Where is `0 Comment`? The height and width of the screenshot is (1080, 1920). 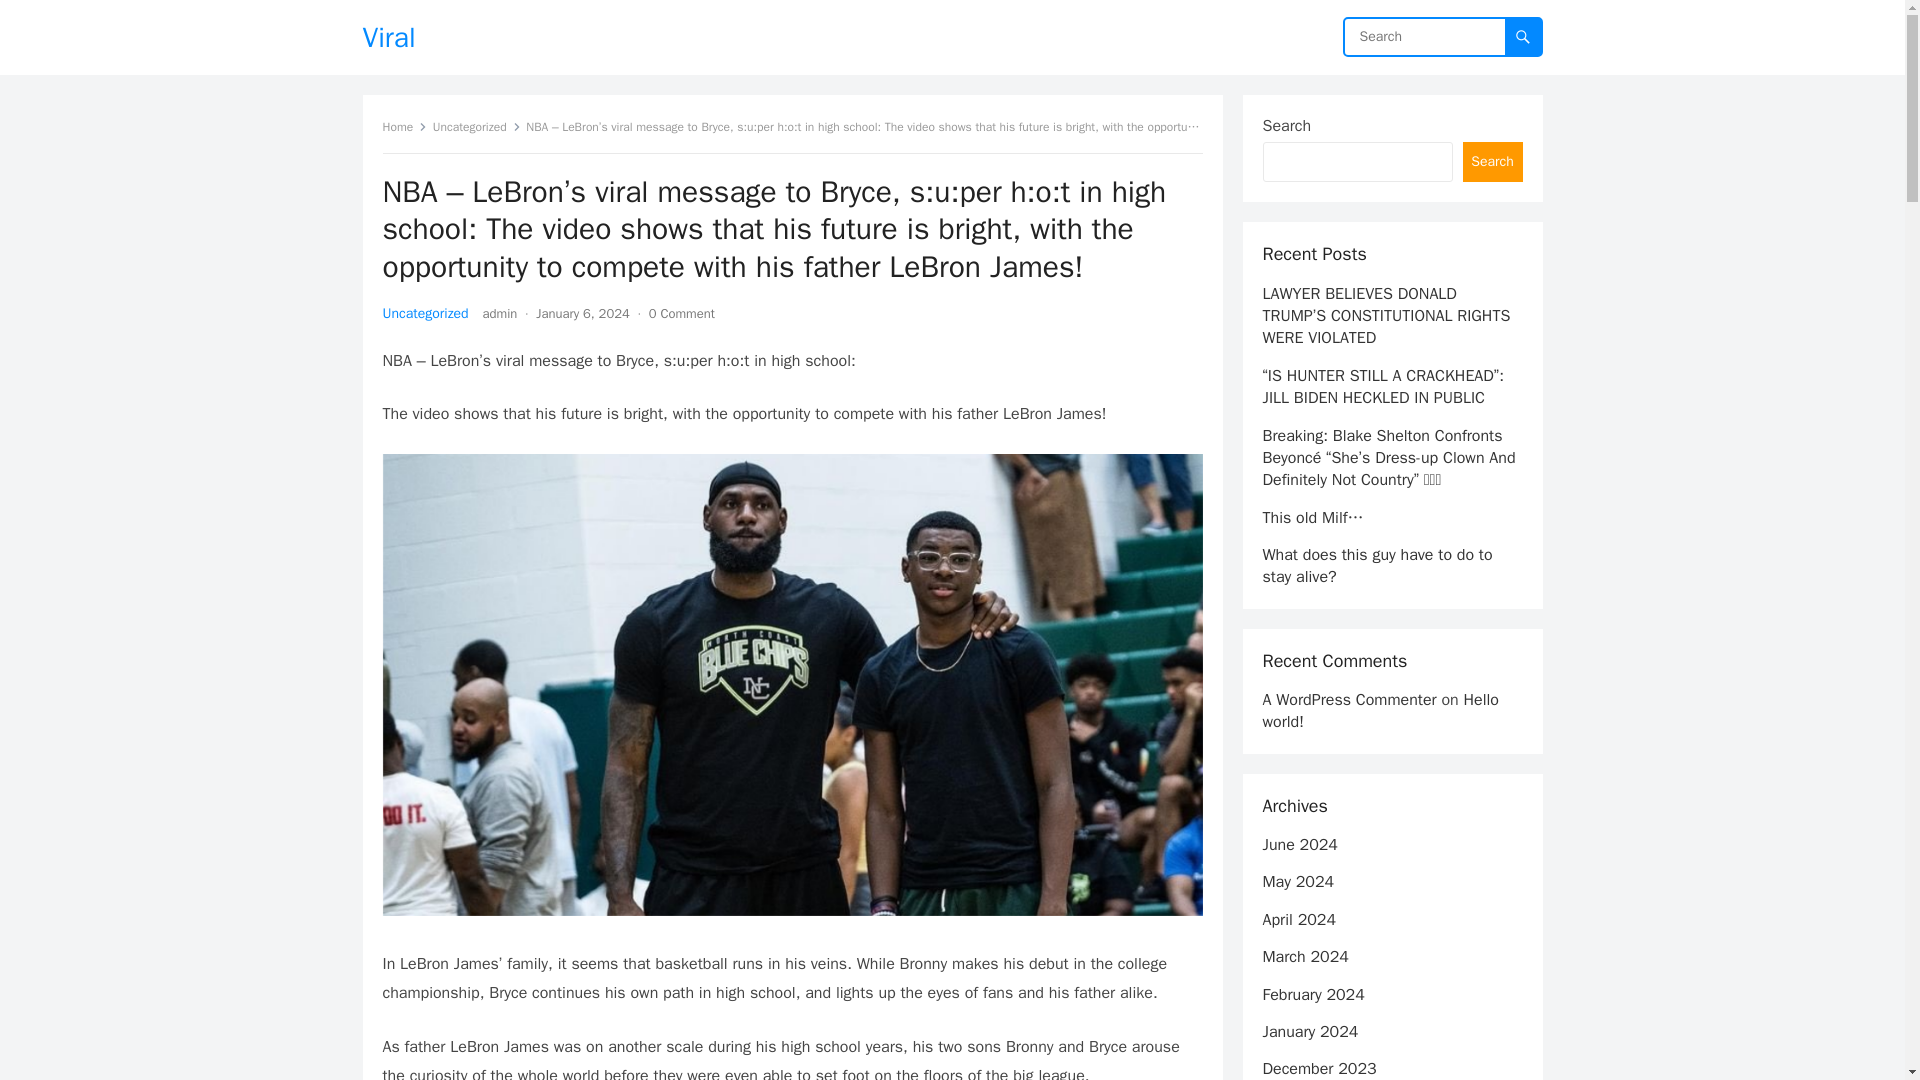
0 Comment is located at coordinates (681, 312).